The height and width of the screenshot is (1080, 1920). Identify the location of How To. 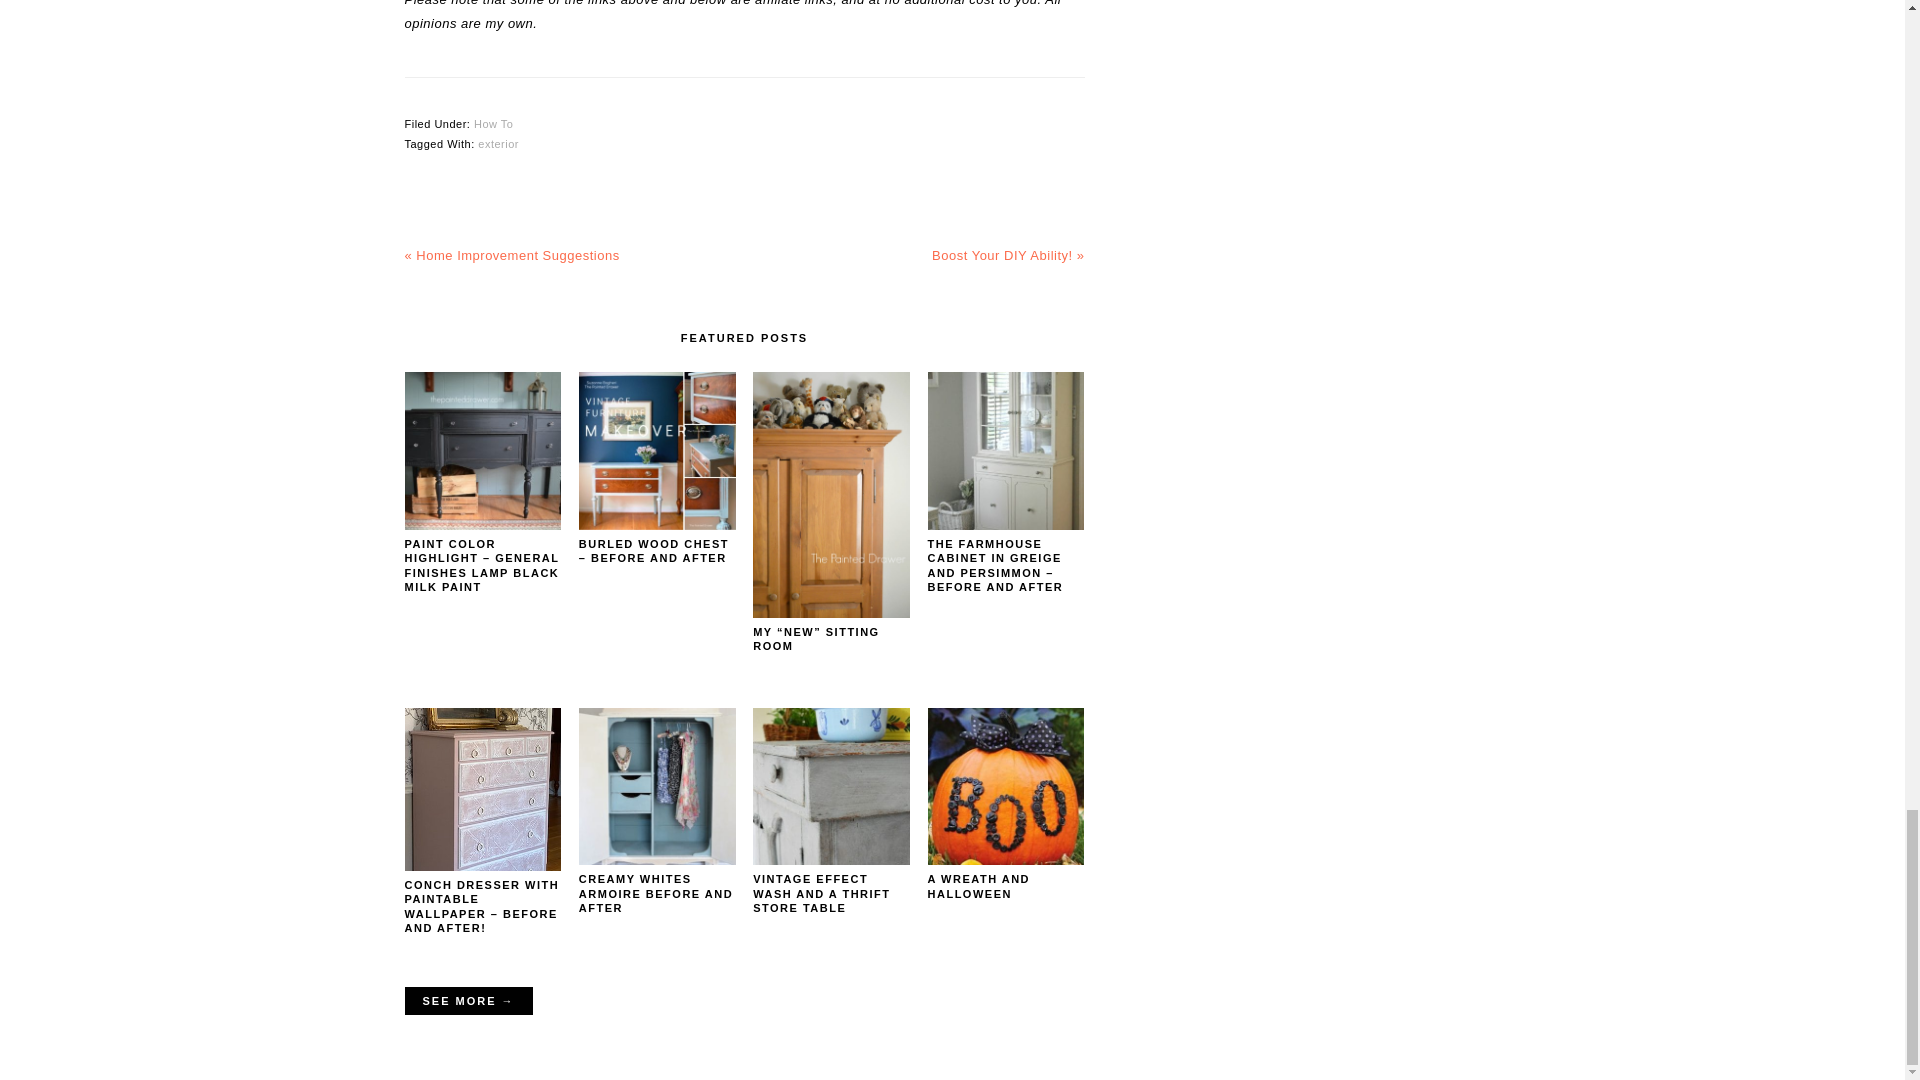
(493, 123).